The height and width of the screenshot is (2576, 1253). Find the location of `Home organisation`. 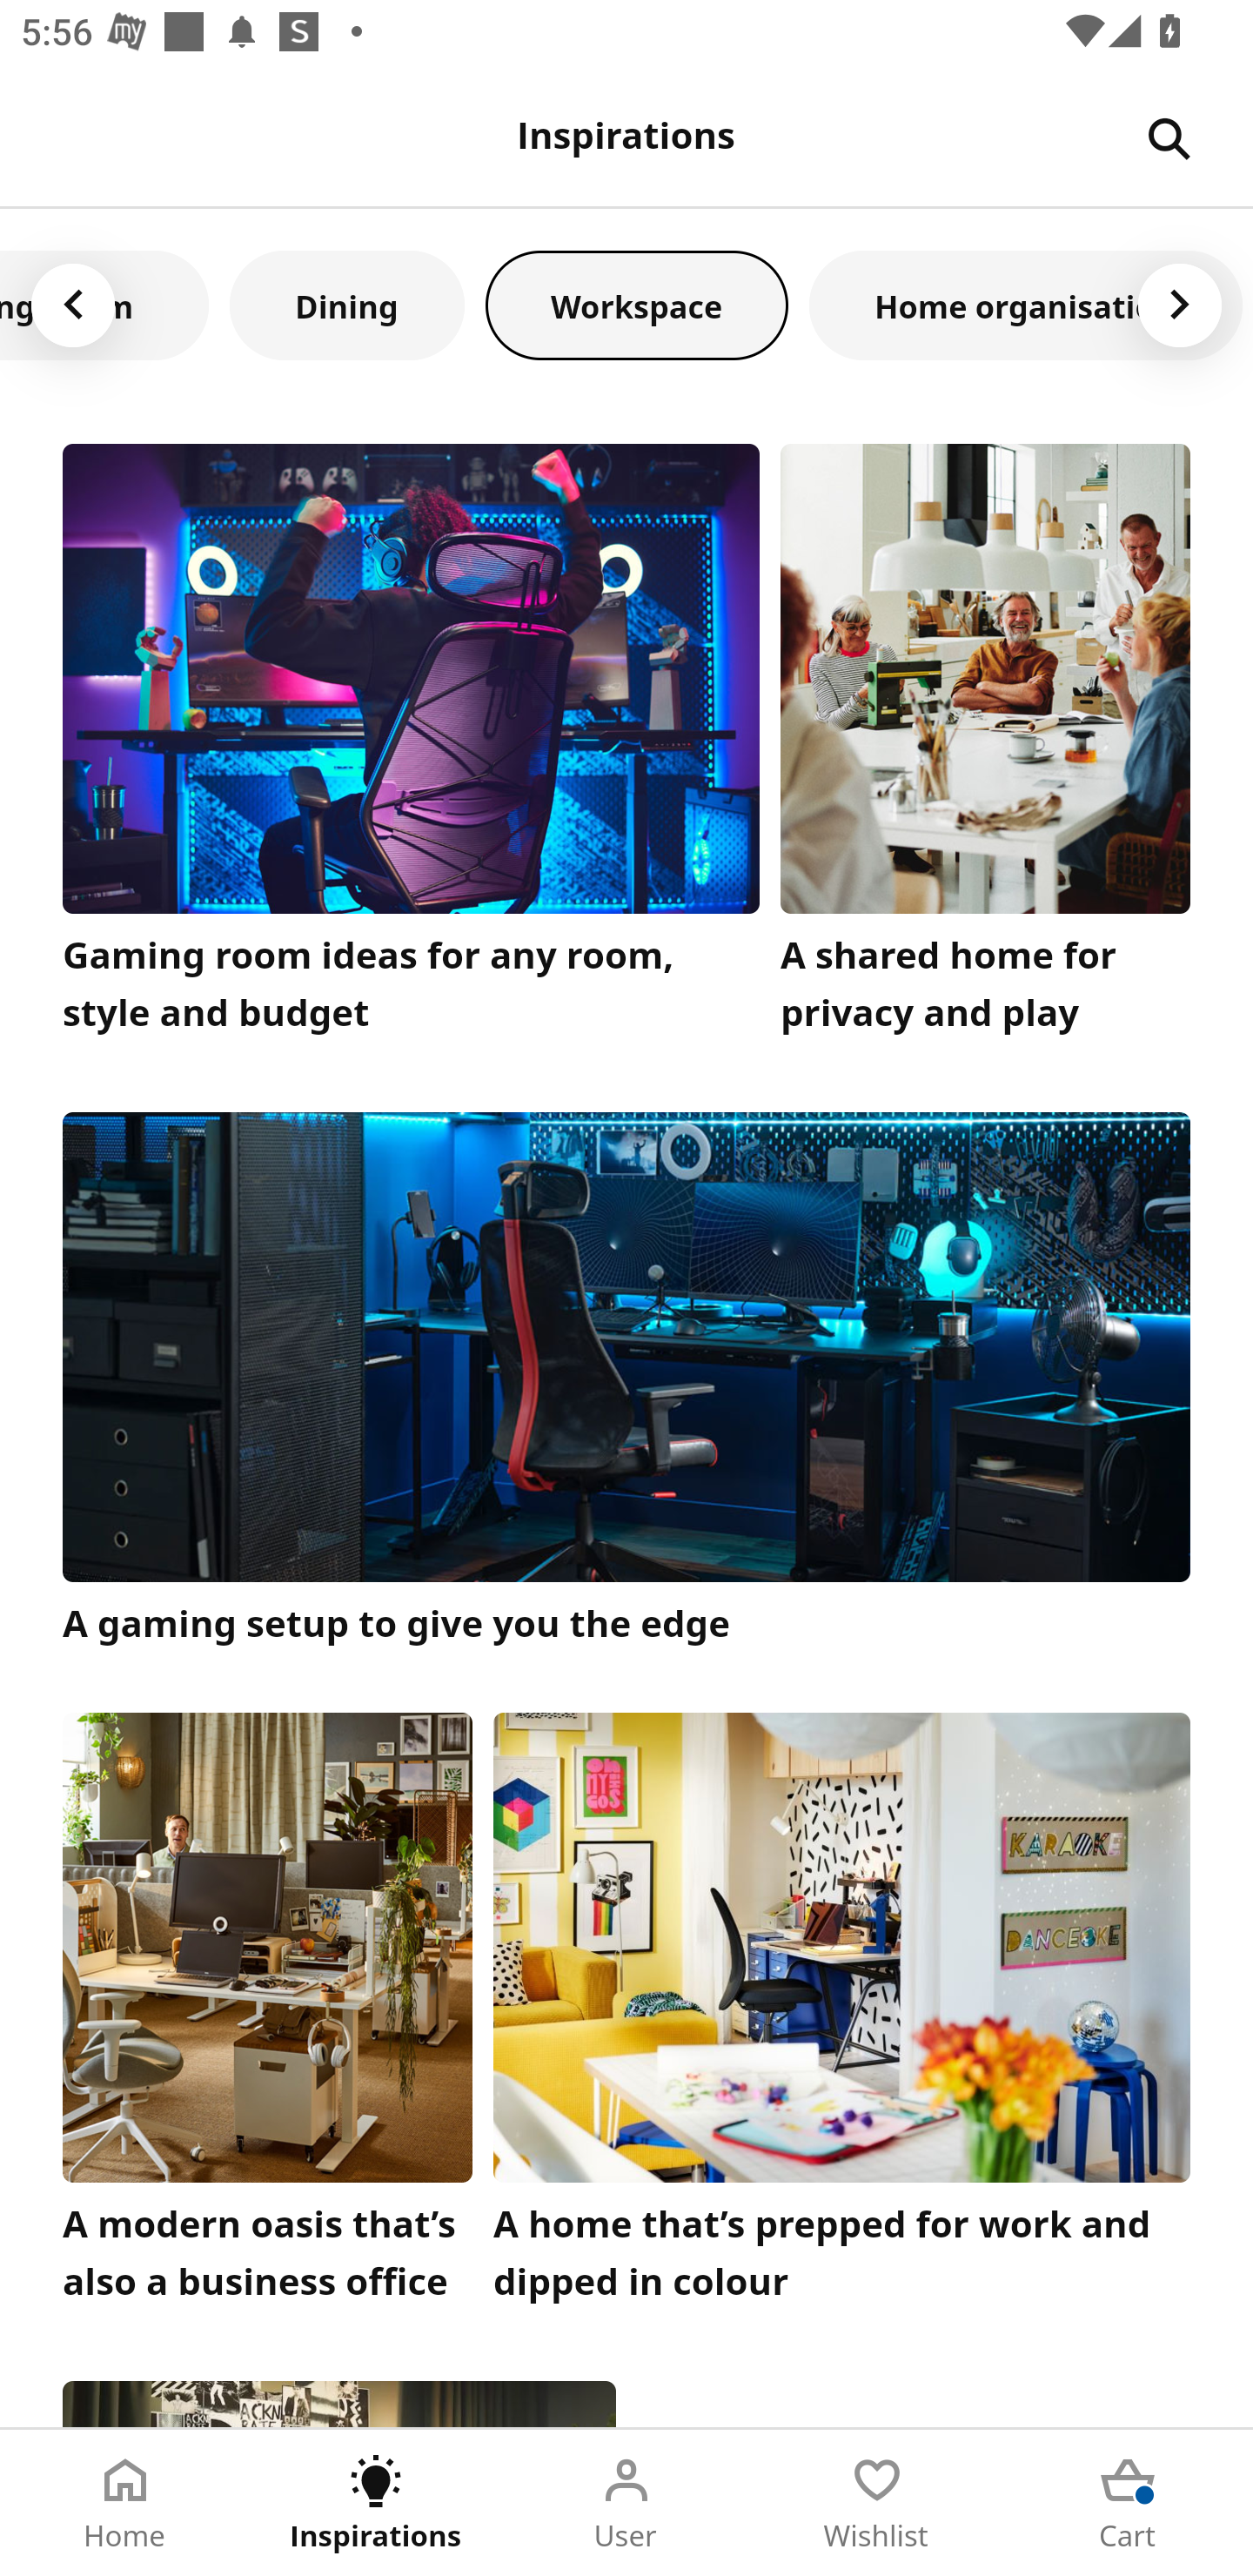

Home organisation is located at coordinates (1026, 305).